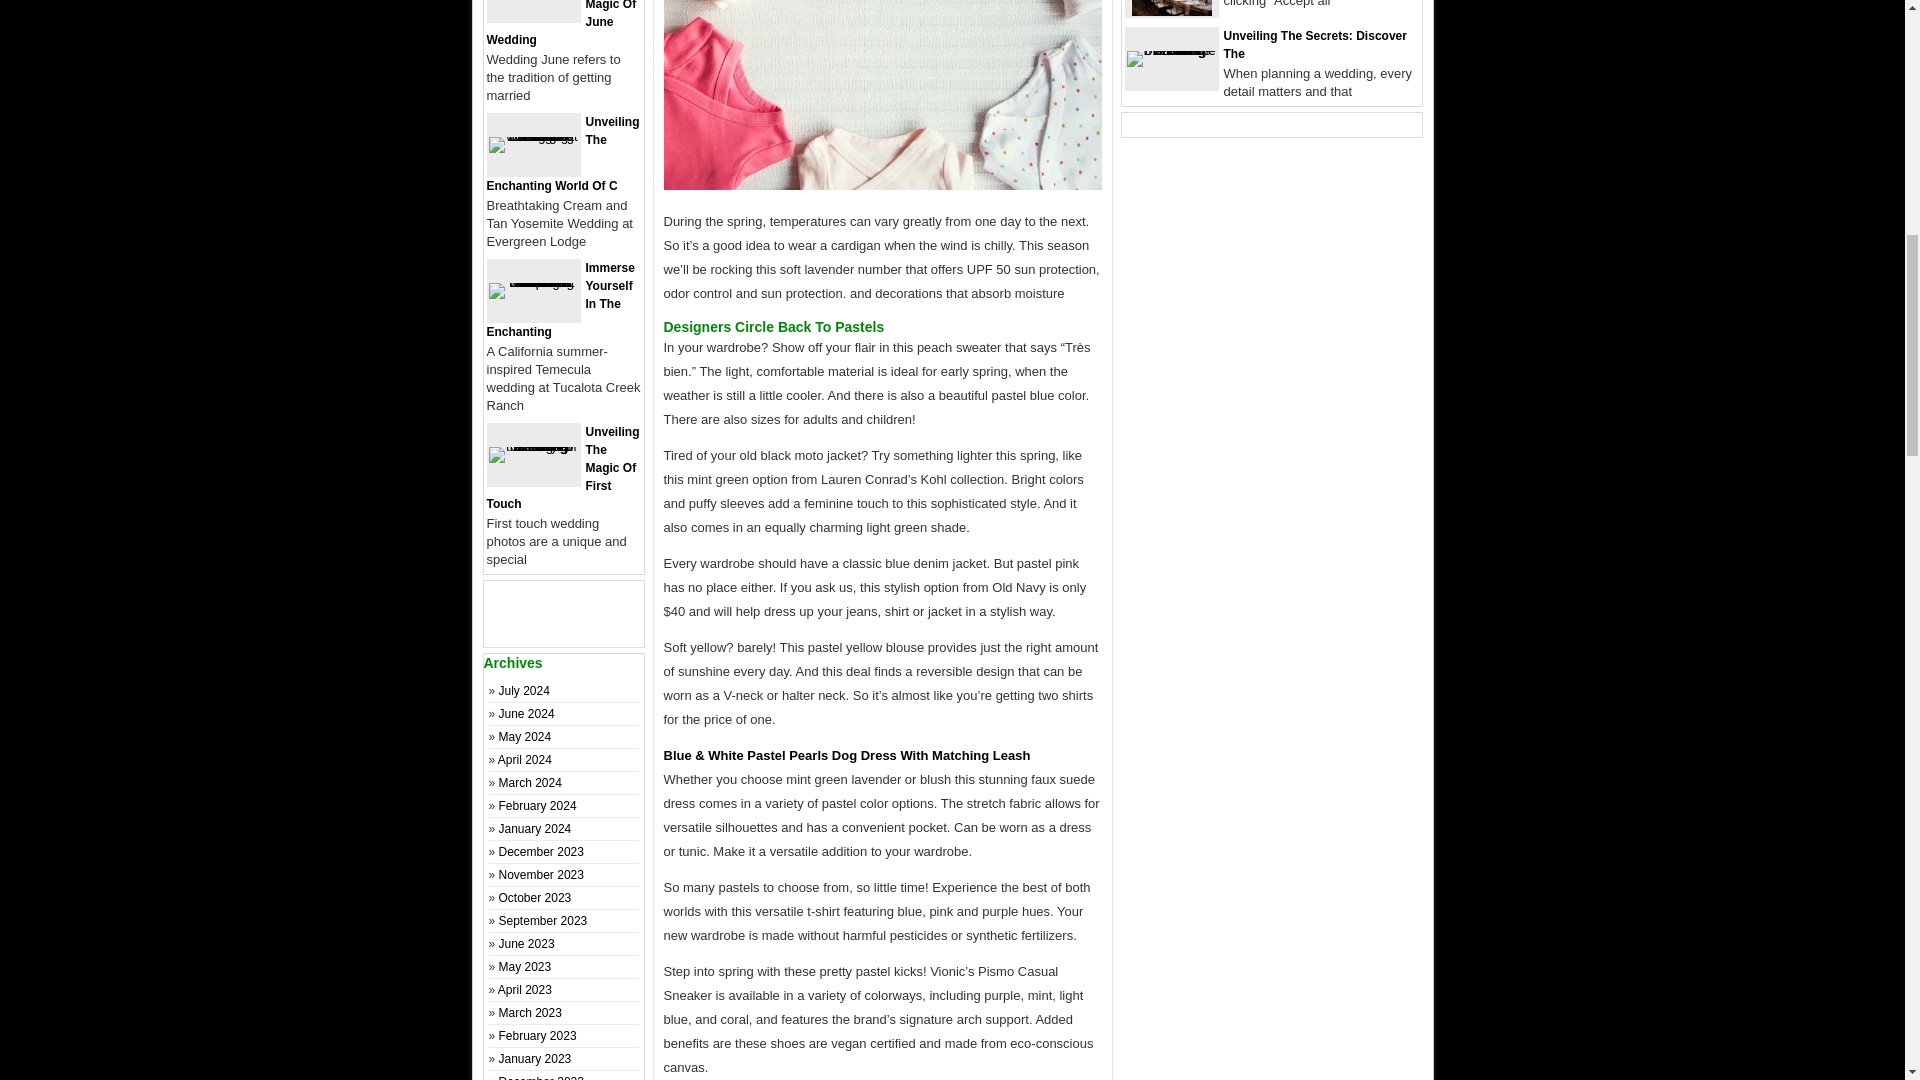 This screenshot has height=1080, width=1920. What do you see at coordinates (536, 1058) in the screenshot?
I see `January 2023` at bounding box center [536, 1058].